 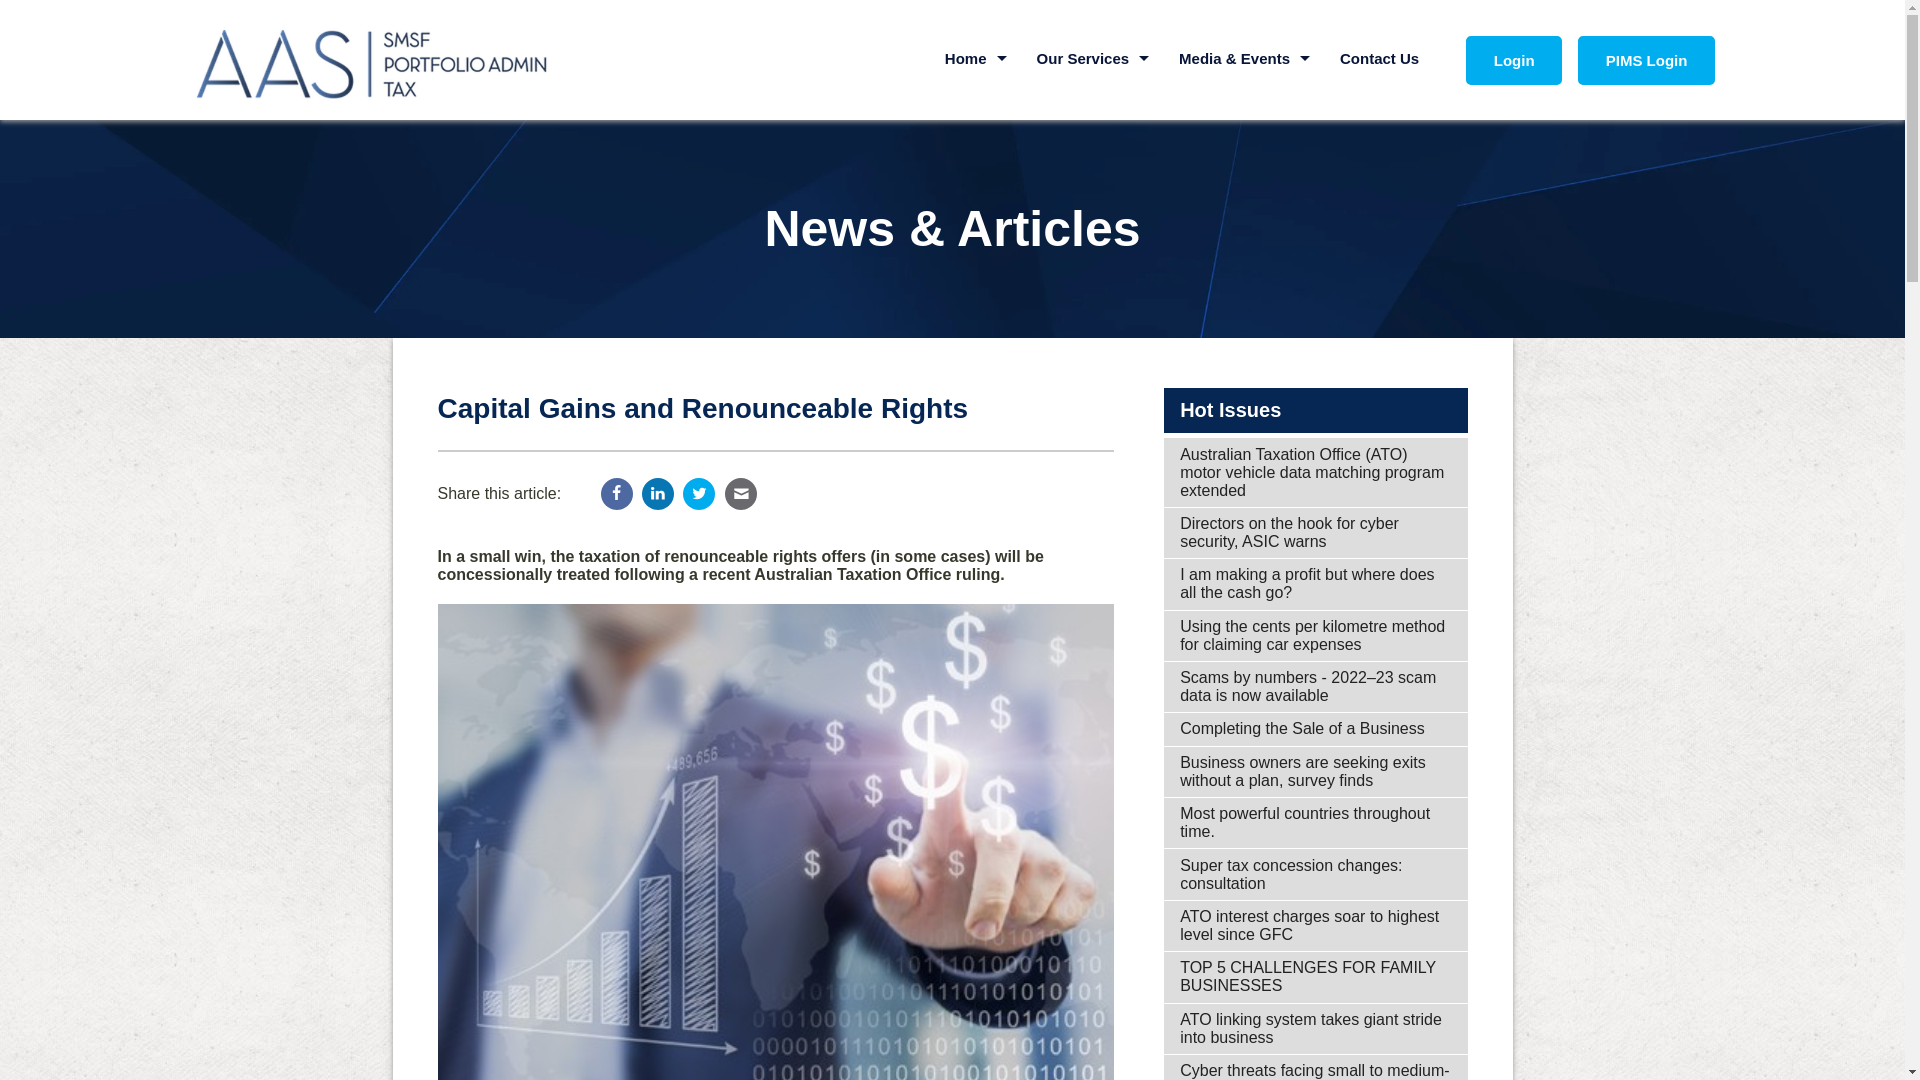 What do you see at coordinates (1316, 874) in the screenshot?
I see `Super tax concession changes: consultation` at bounding box center [1316, 874].